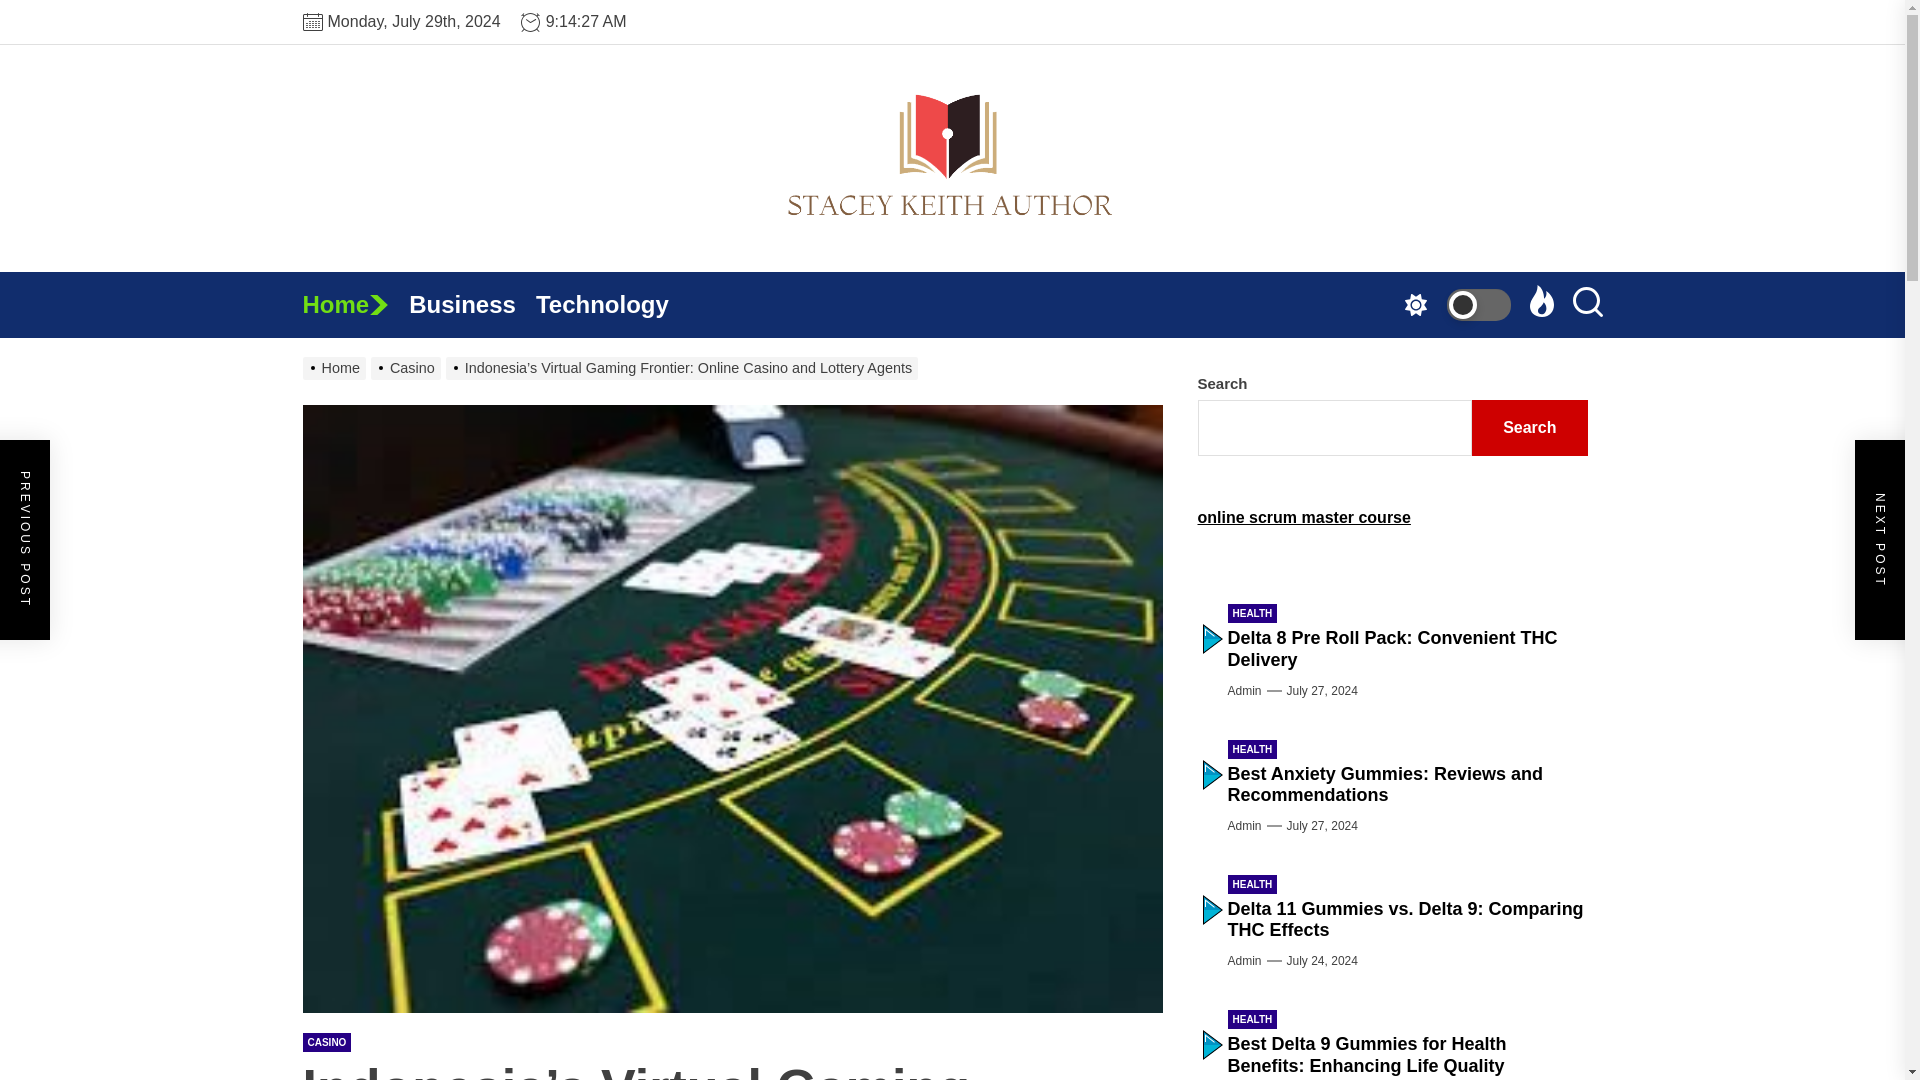  What do you see at coordinates (1386, 784) in the screenshot?
I see `Best Anxiety Gummies: Reviews and Recommendations` at bounding box center [1386, 784].